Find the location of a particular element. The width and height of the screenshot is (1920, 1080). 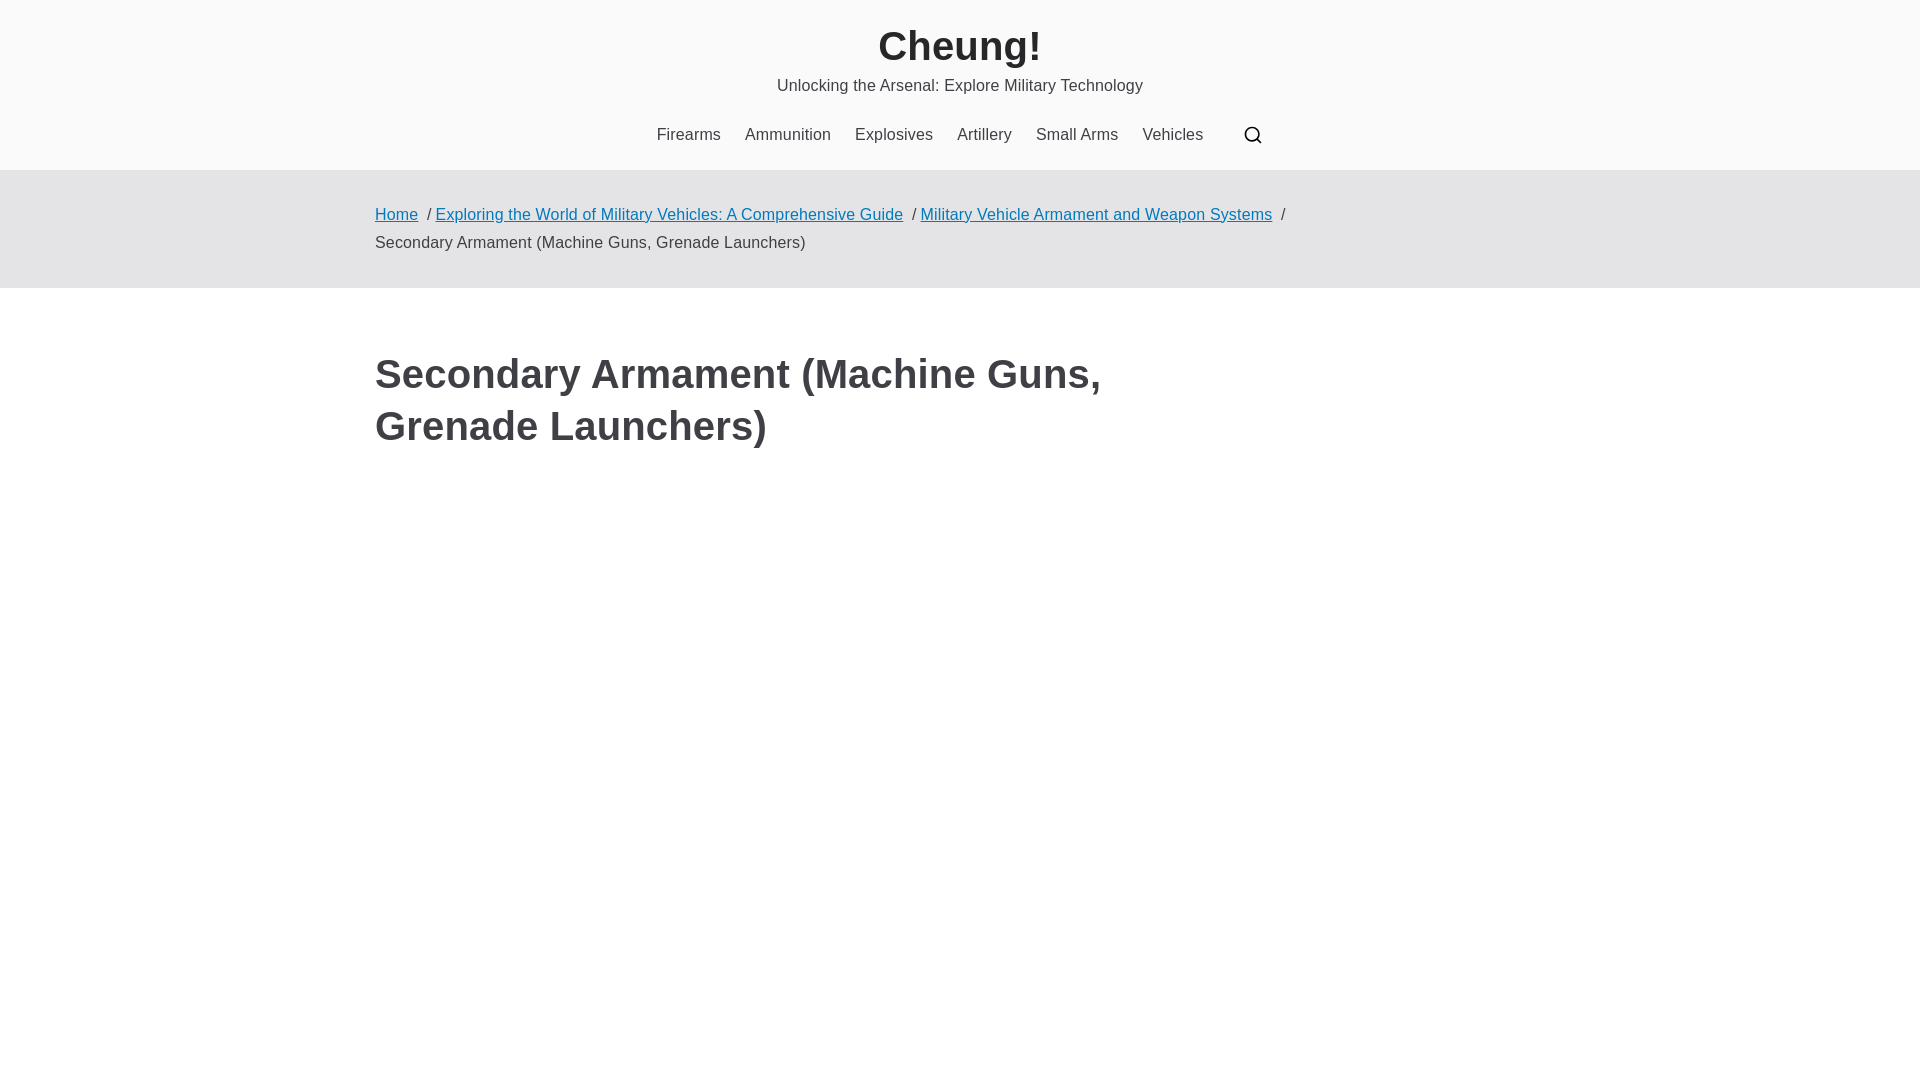

Home is located at coordinates (396, 214).